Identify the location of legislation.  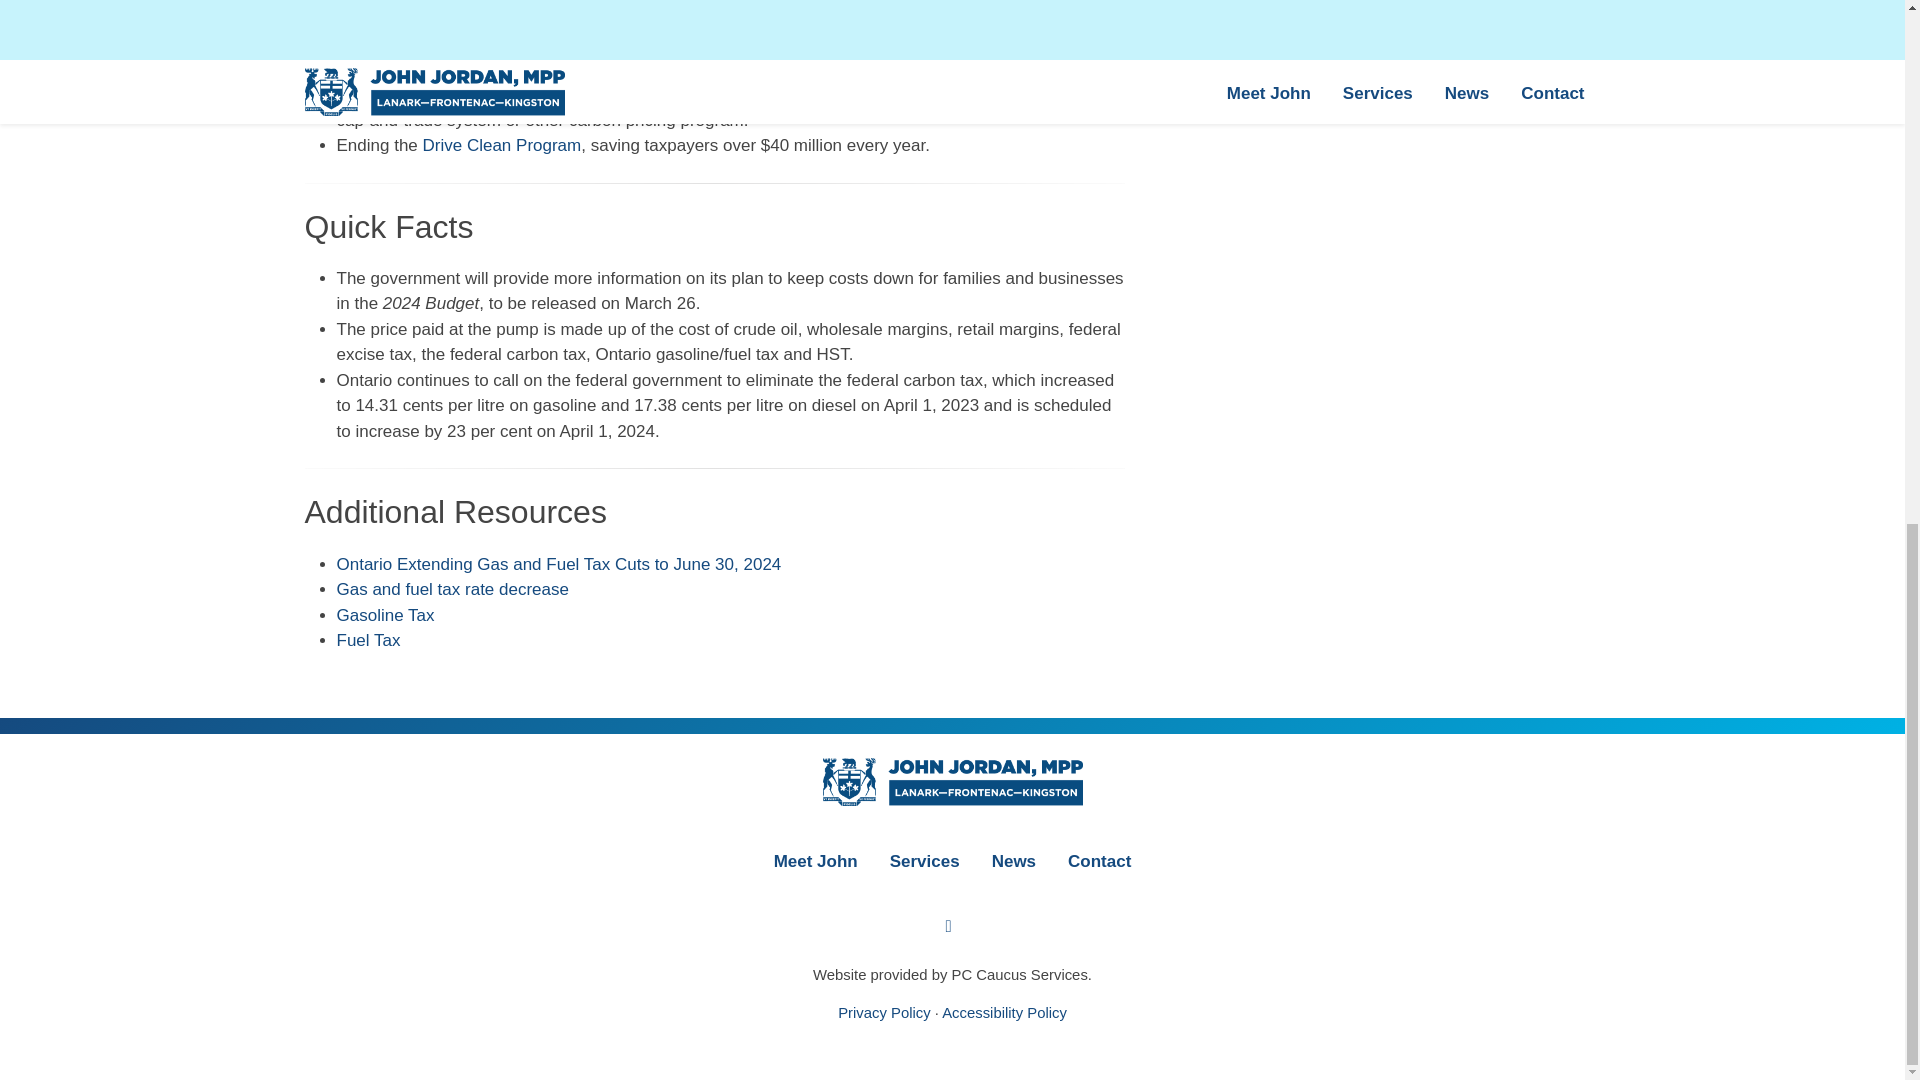
(462, 94).